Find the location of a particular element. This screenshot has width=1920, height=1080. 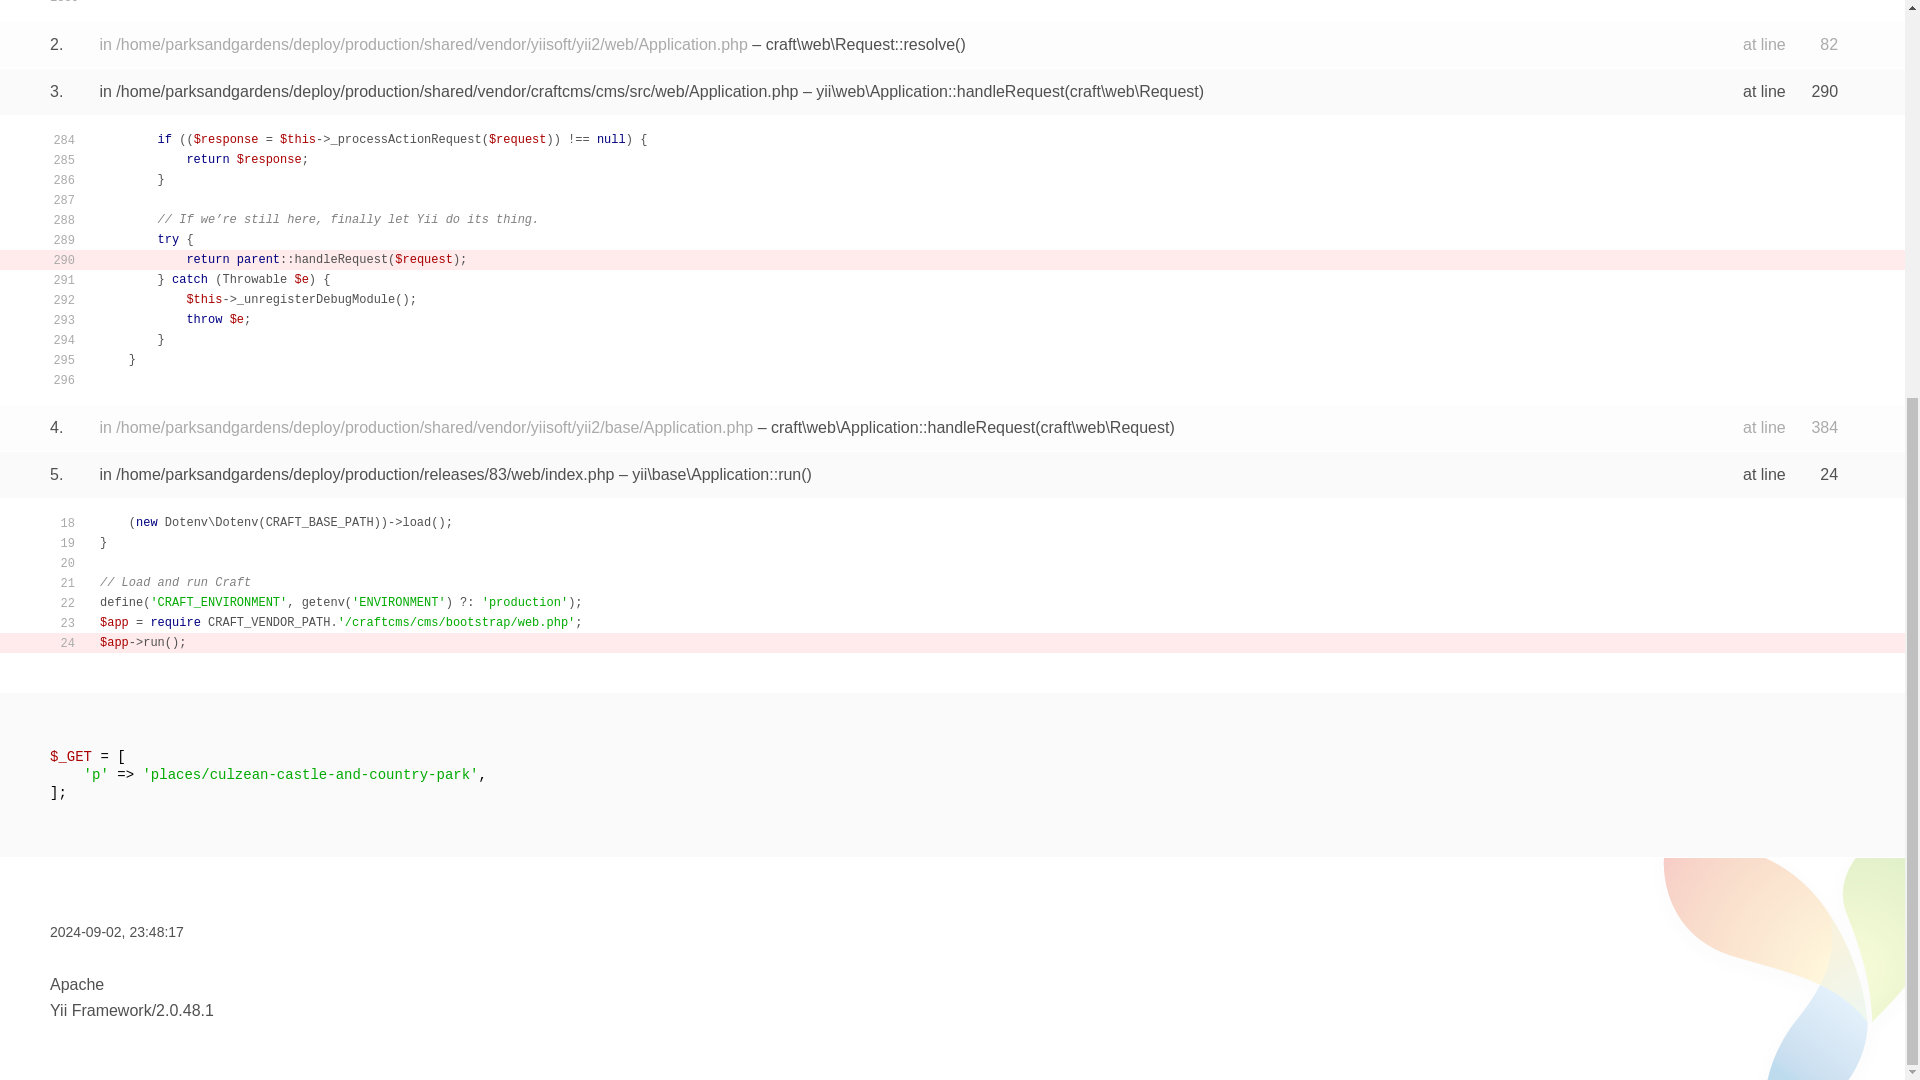

2.0.48.1 is located at coordinates (184, 1010).